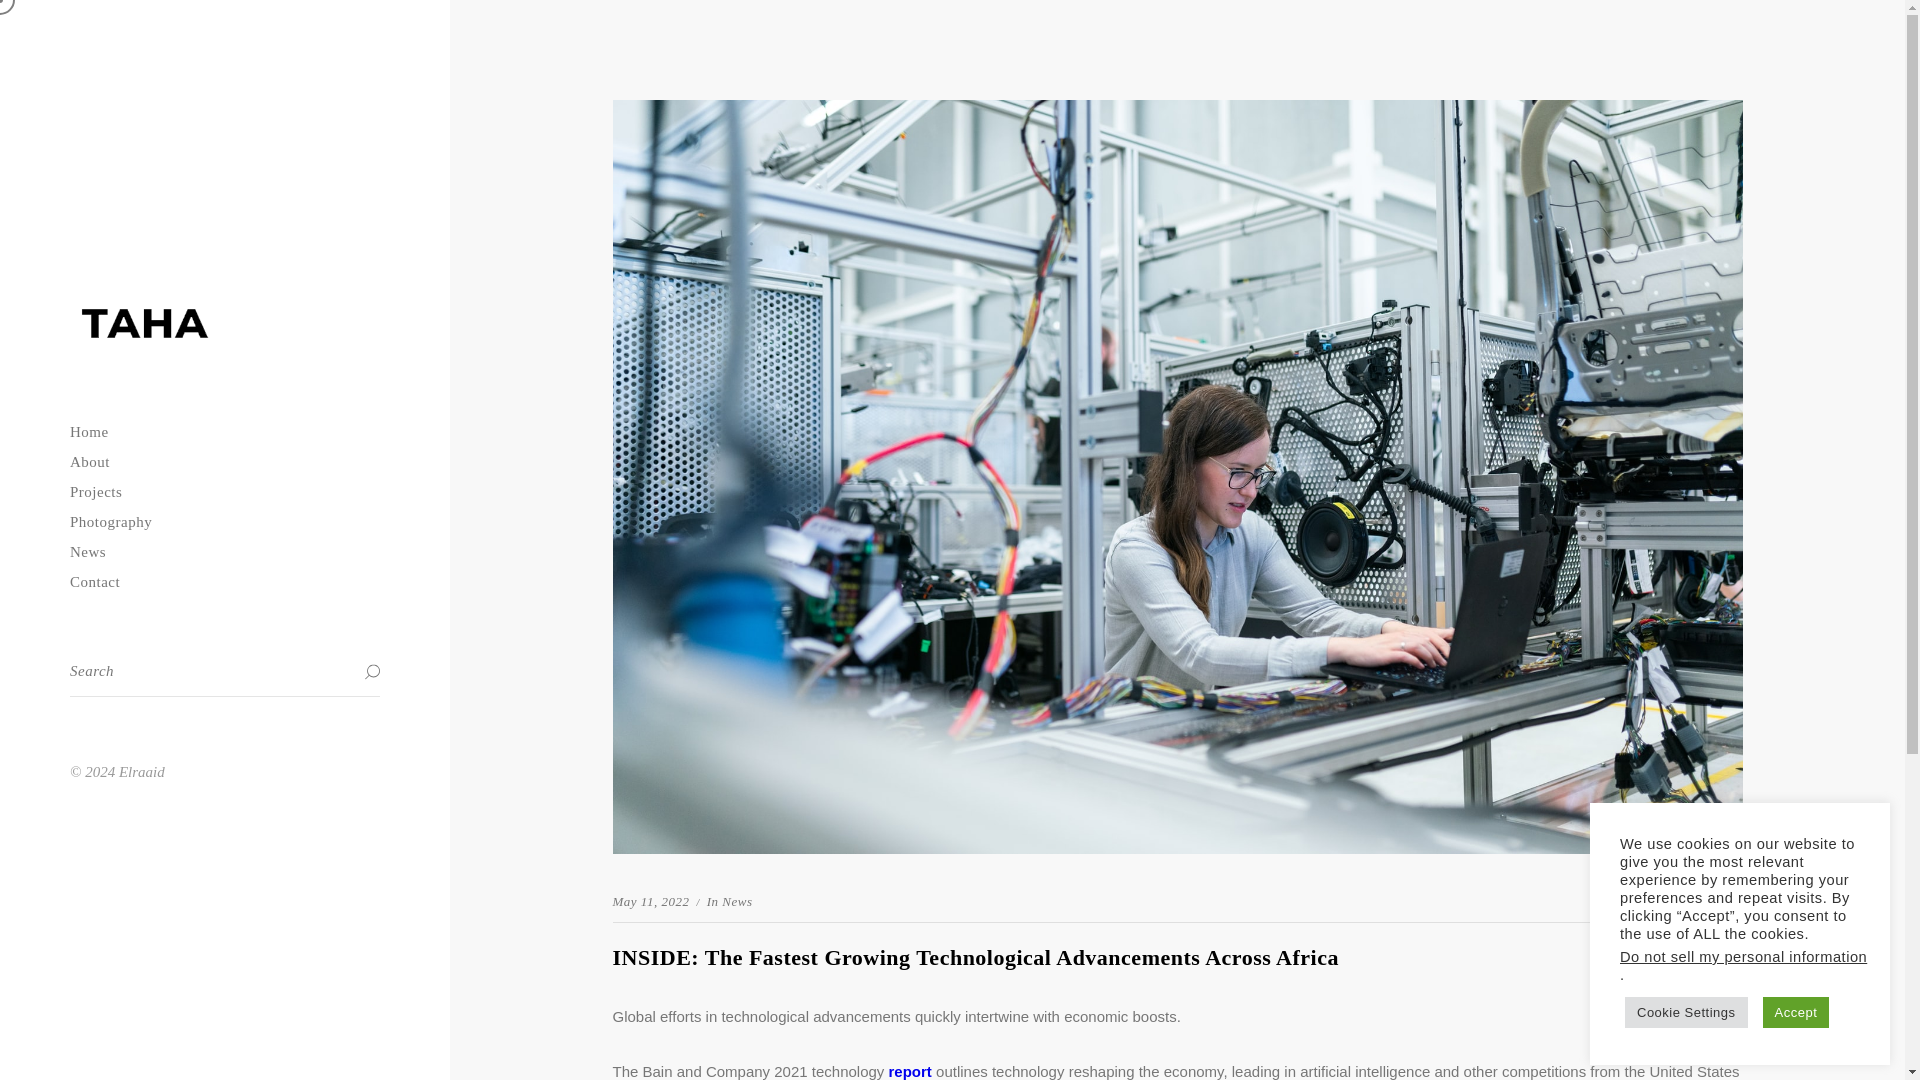  Describe the element at coordinates (224, 462) in the screenshot. I see `About` at that location.